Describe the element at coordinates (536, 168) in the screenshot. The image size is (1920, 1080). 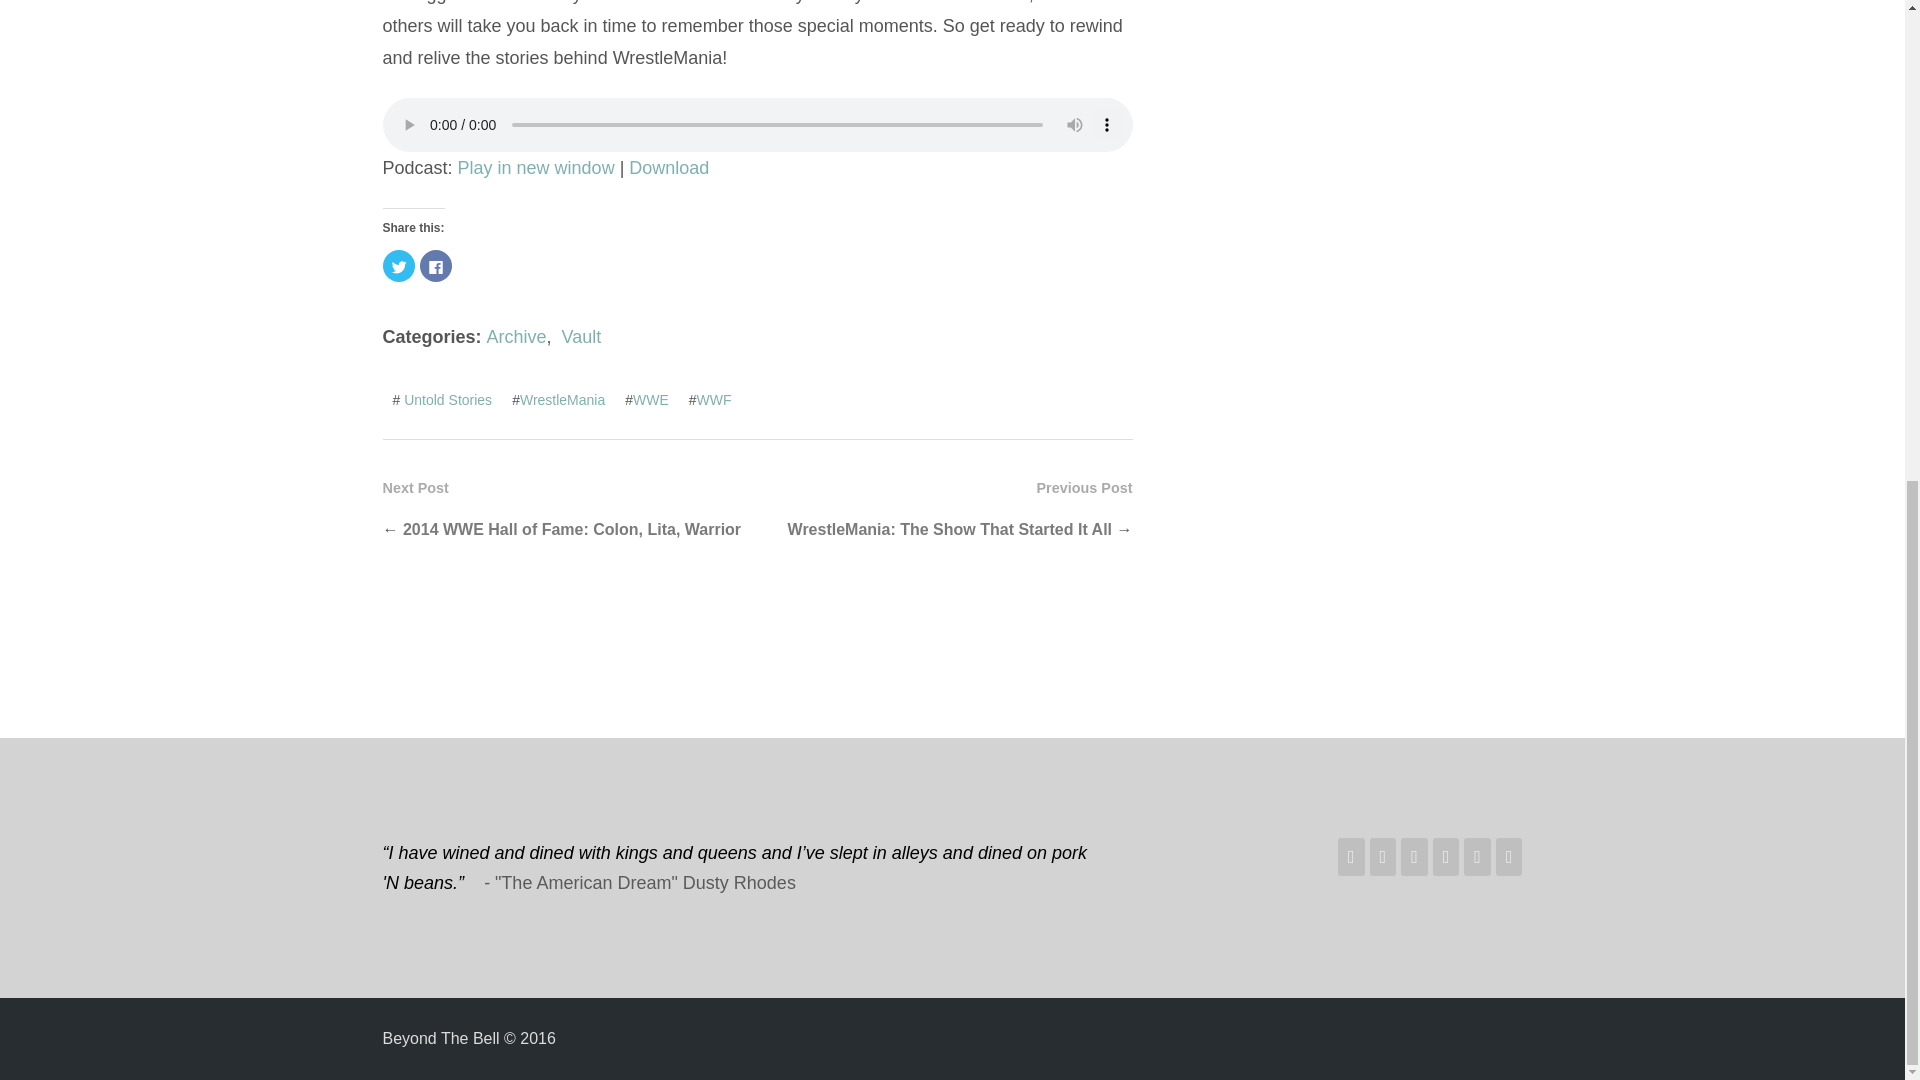
I see `Play in new window` at that location.